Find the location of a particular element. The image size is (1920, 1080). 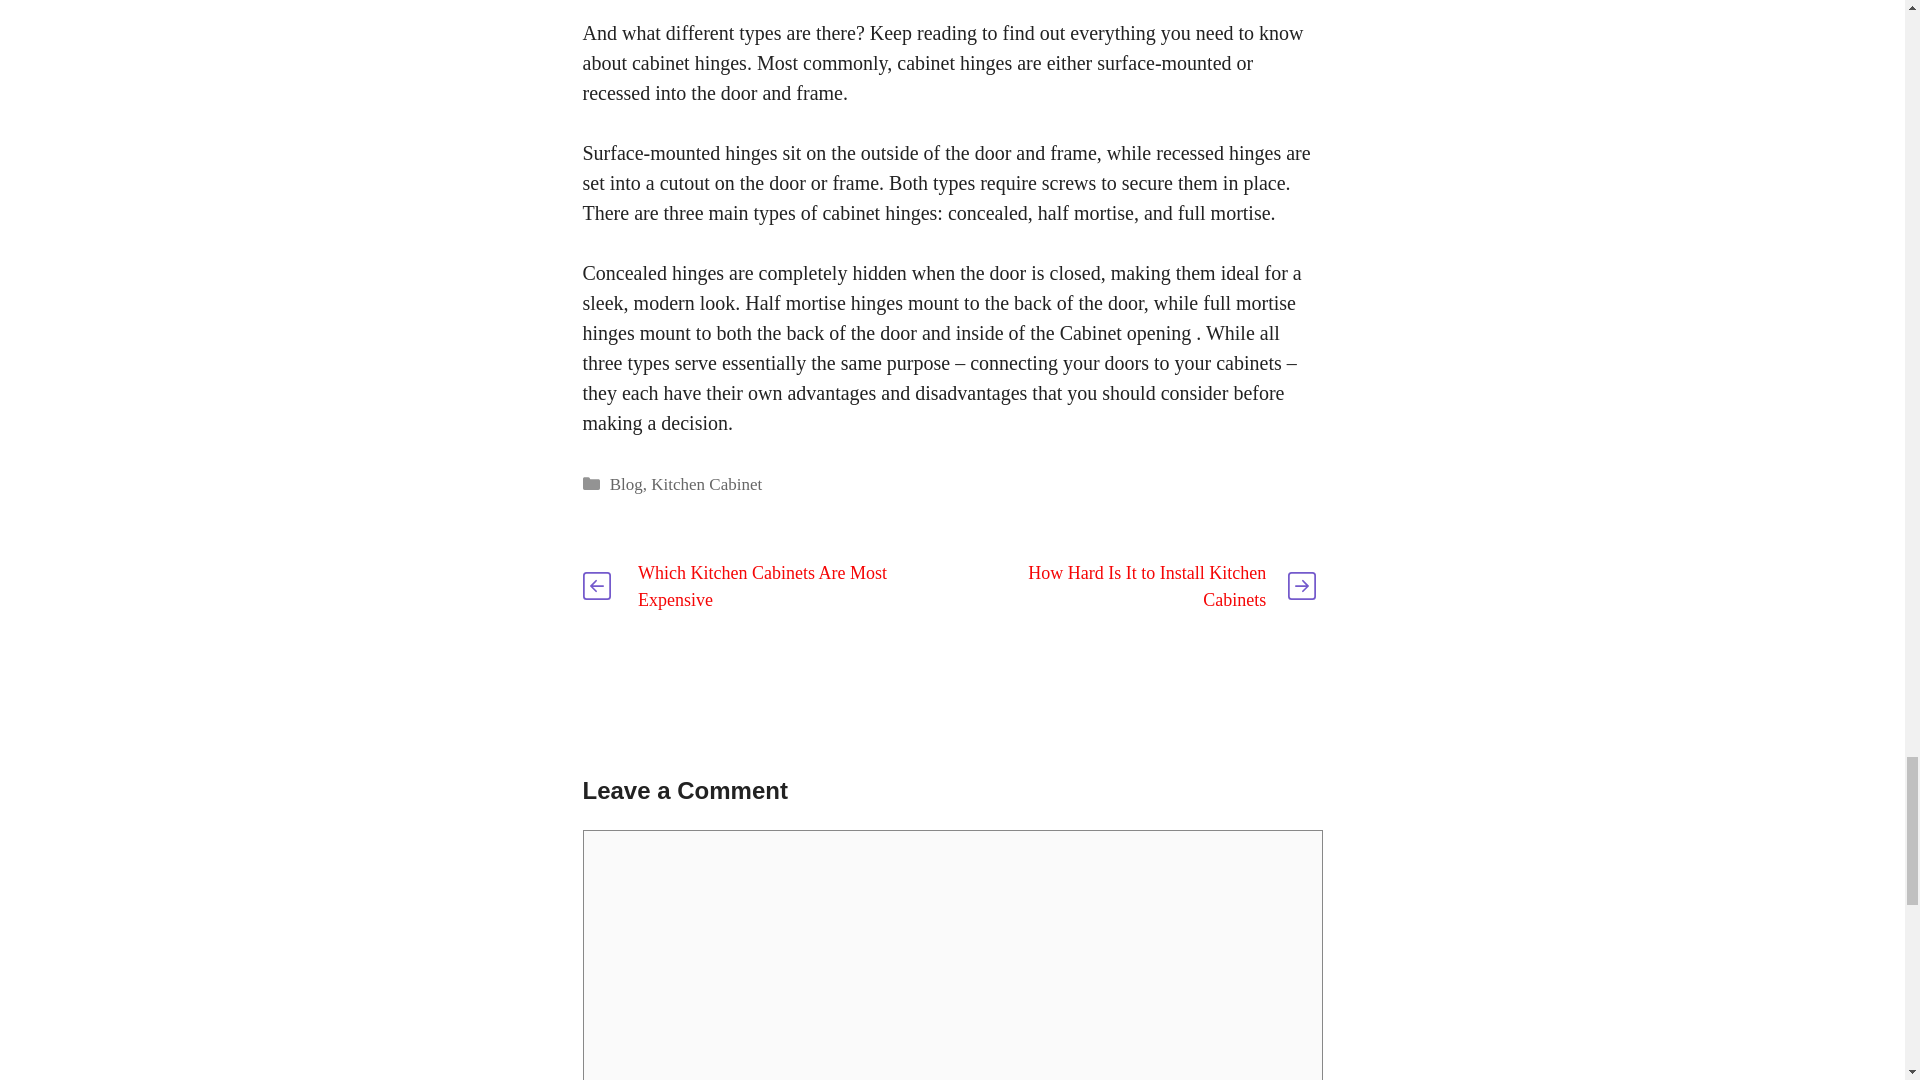

Blog is located at coordinates (626, 484).